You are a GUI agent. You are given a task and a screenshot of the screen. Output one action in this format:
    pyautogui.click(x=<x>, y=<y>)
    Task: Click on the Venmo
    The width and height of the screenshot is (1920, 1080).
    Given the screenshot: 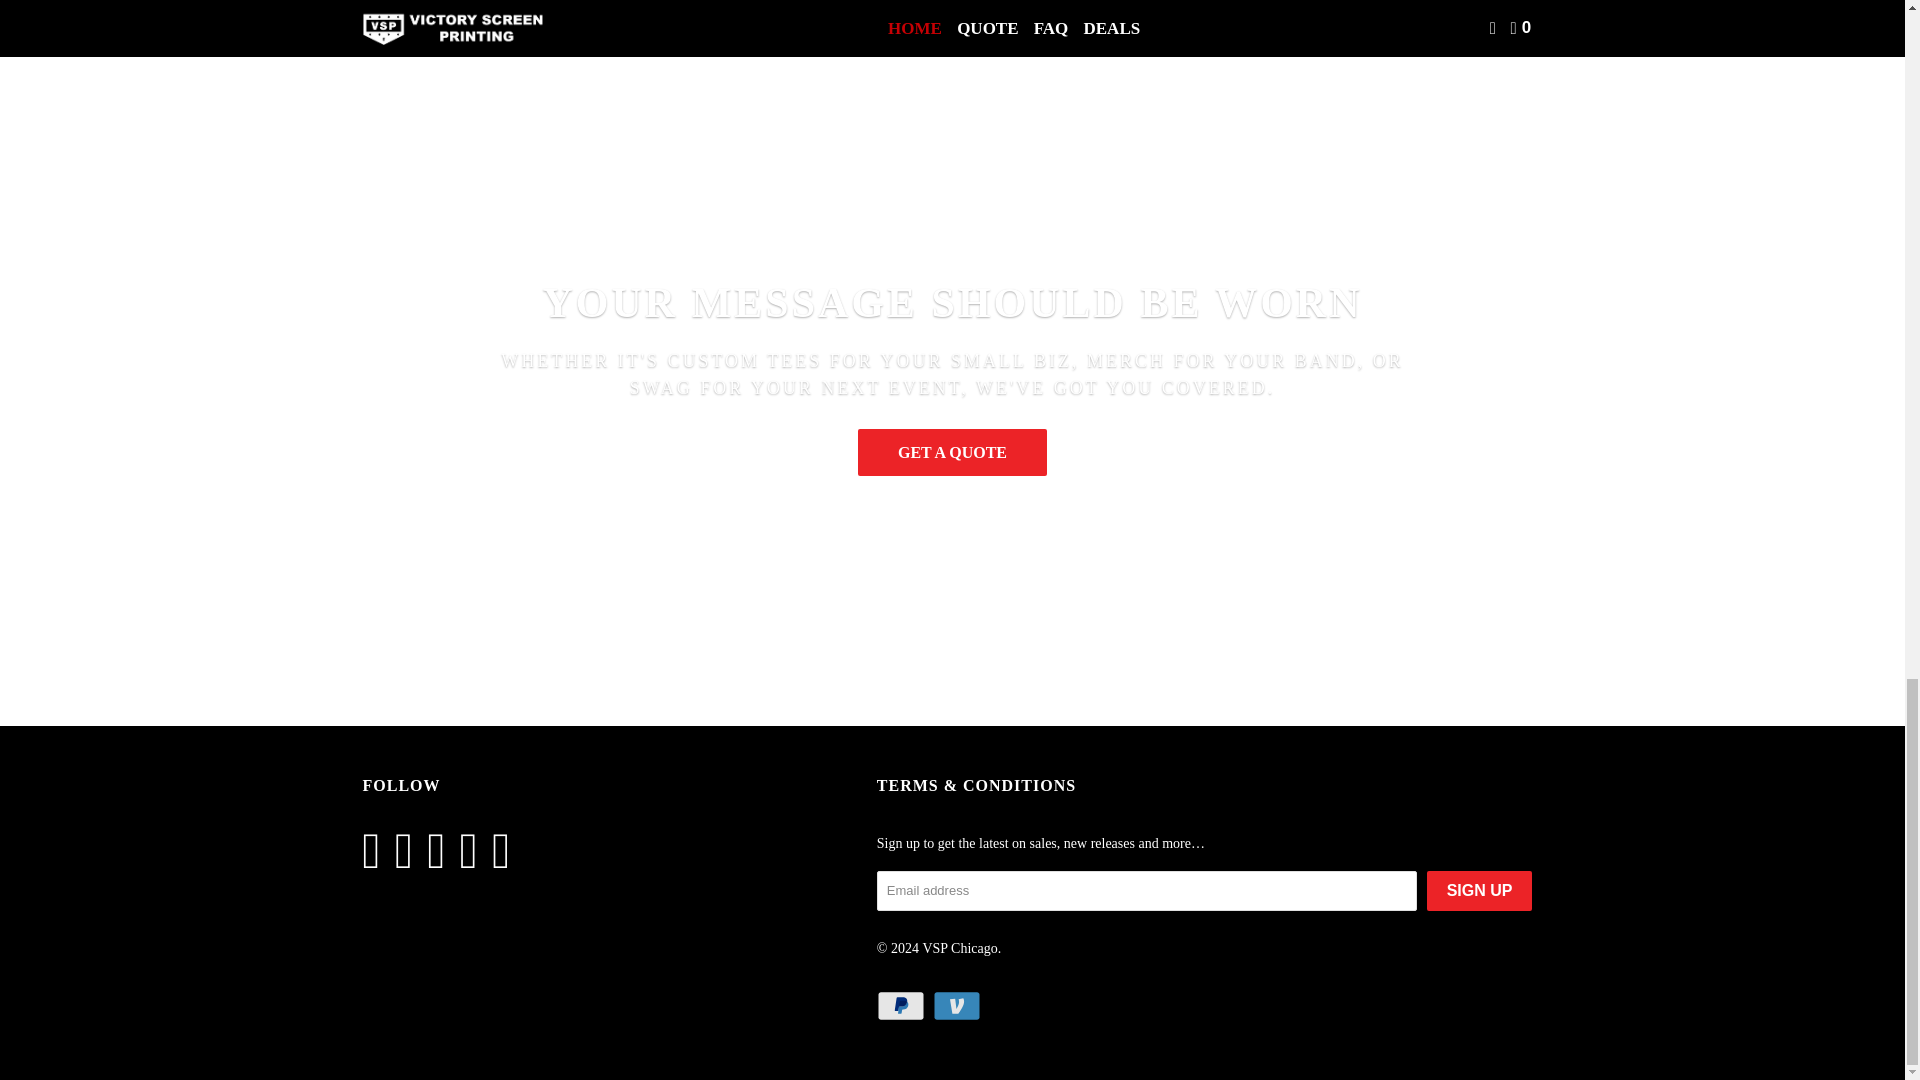 What is the action you would take?
    pyautogui.click(x=958, y=1006)
    